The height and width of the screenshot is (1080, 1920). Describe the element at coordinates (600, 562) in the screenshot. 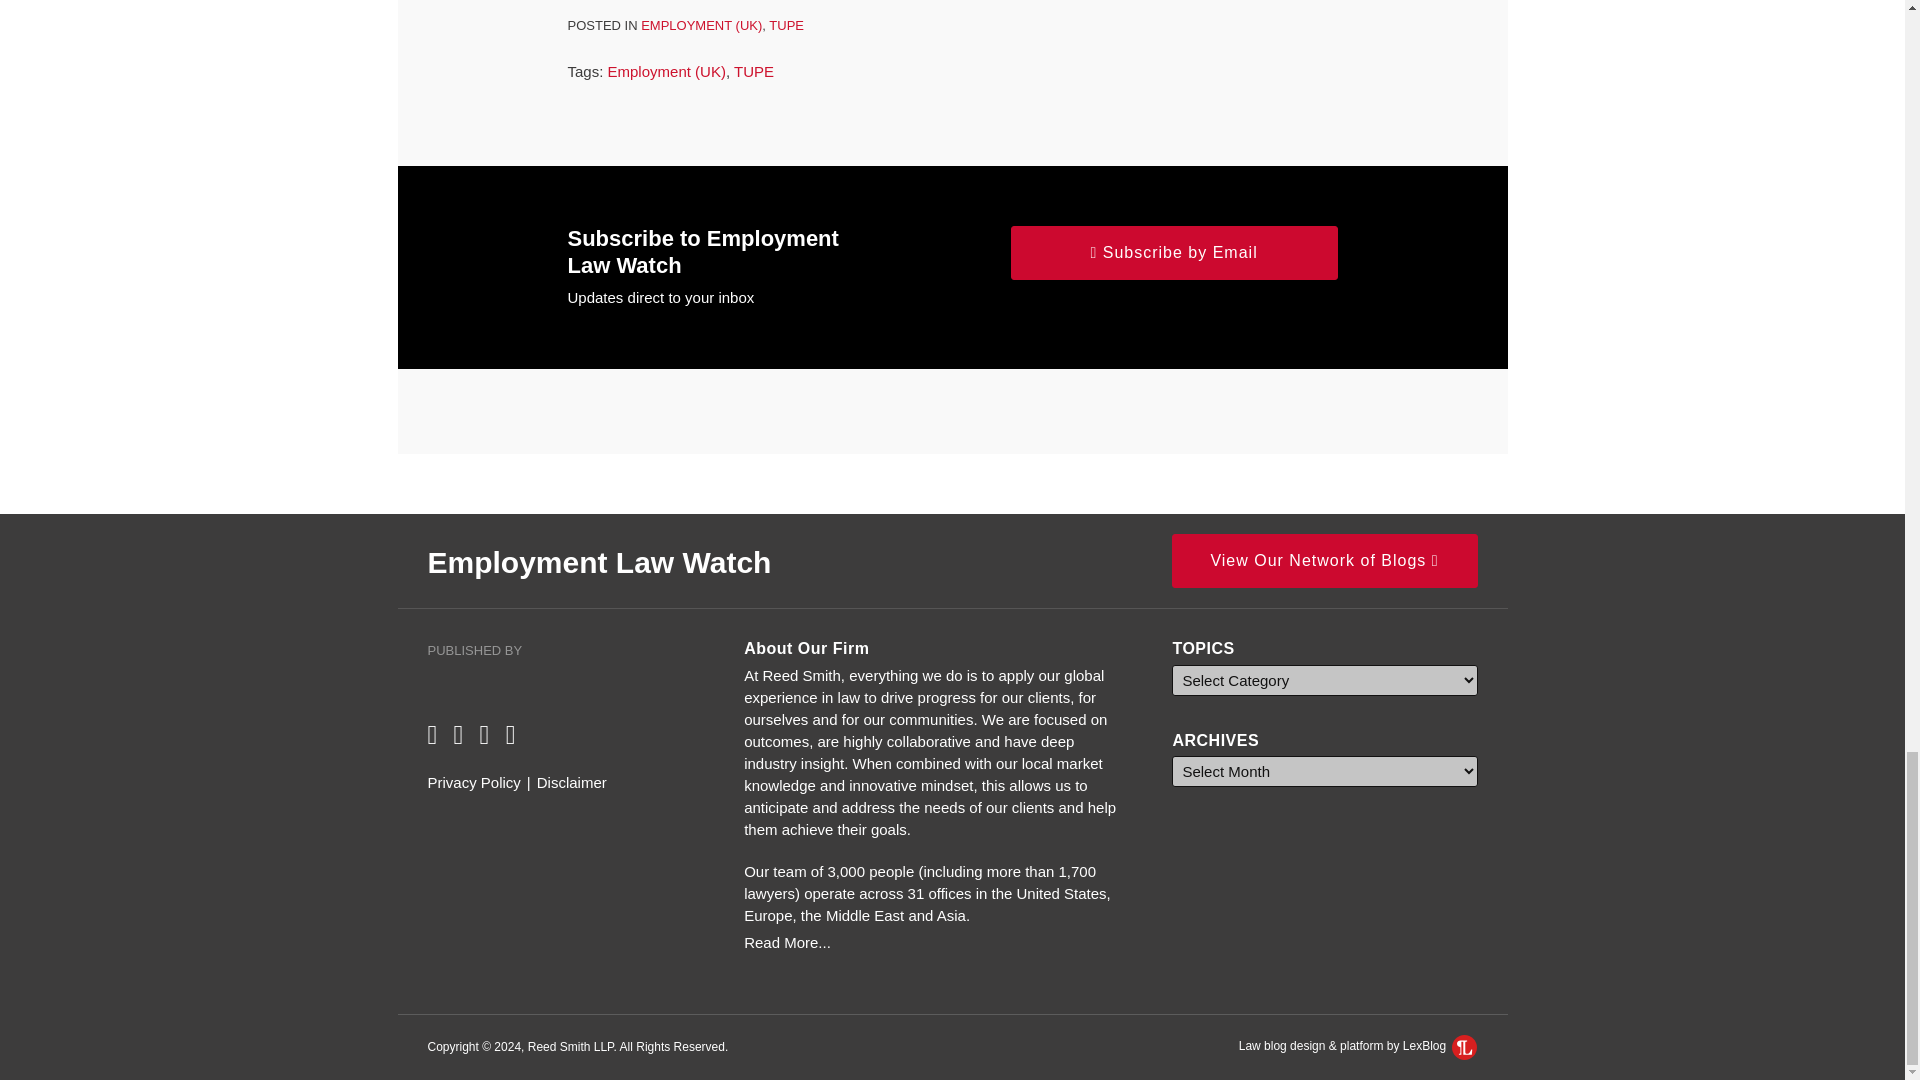

I see `Employment Law Watch` at that location.